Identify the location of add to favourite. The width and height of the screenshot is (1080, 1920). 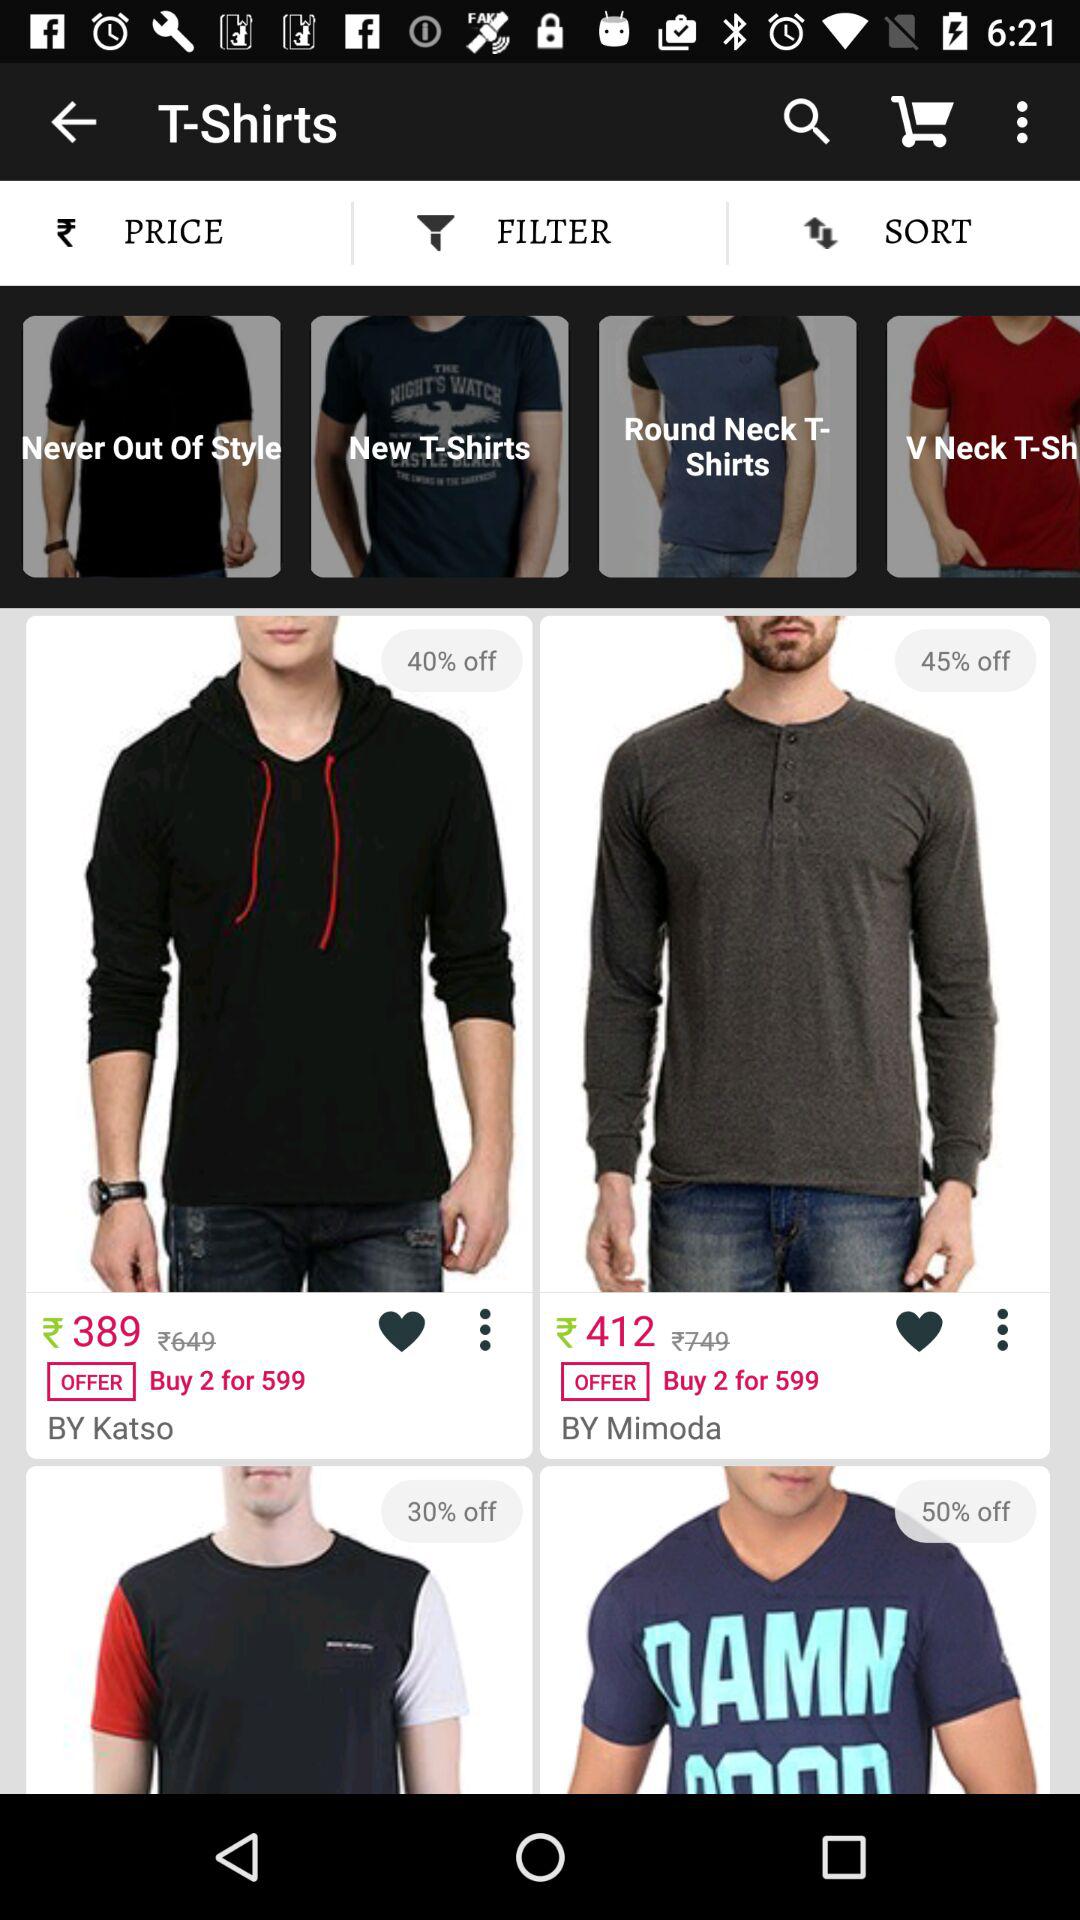
(401, 1330).